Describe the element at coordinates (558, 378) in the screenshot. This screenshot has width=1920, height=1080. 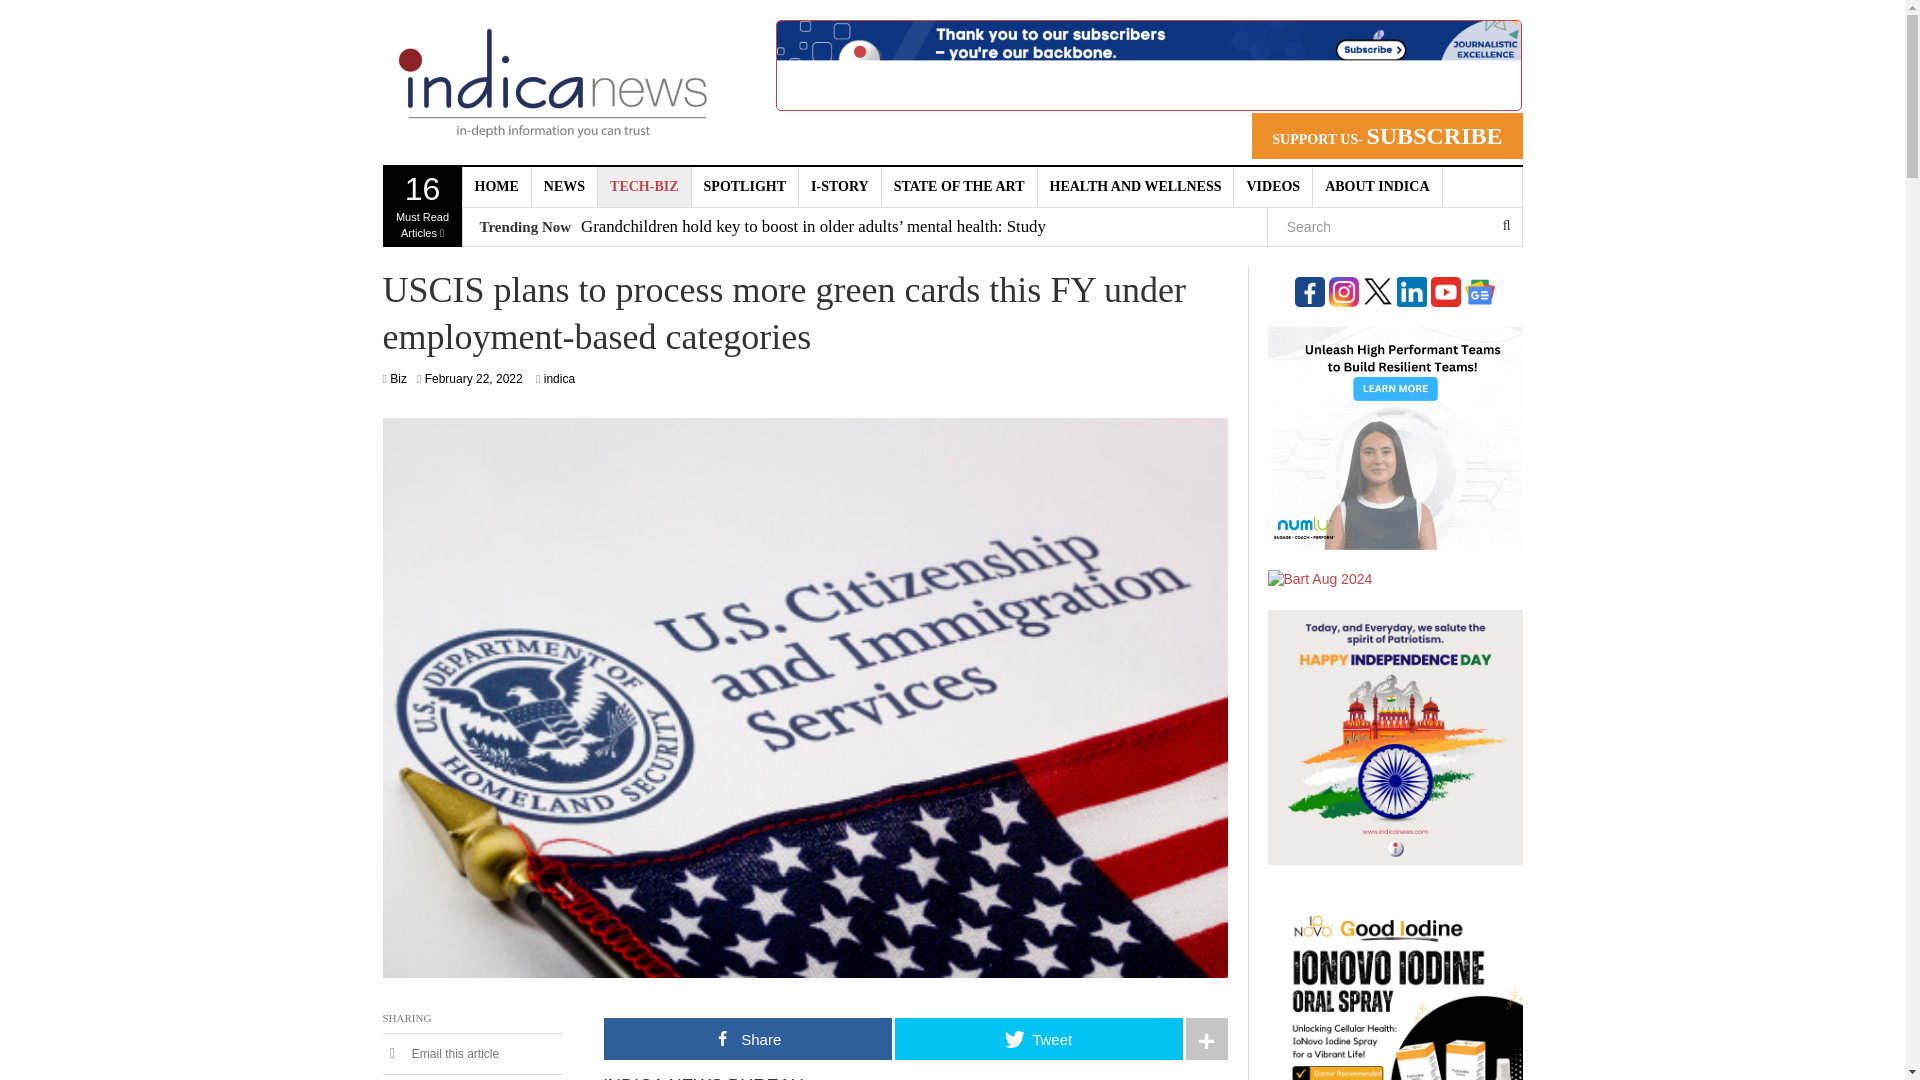
I see `indica` at that location.